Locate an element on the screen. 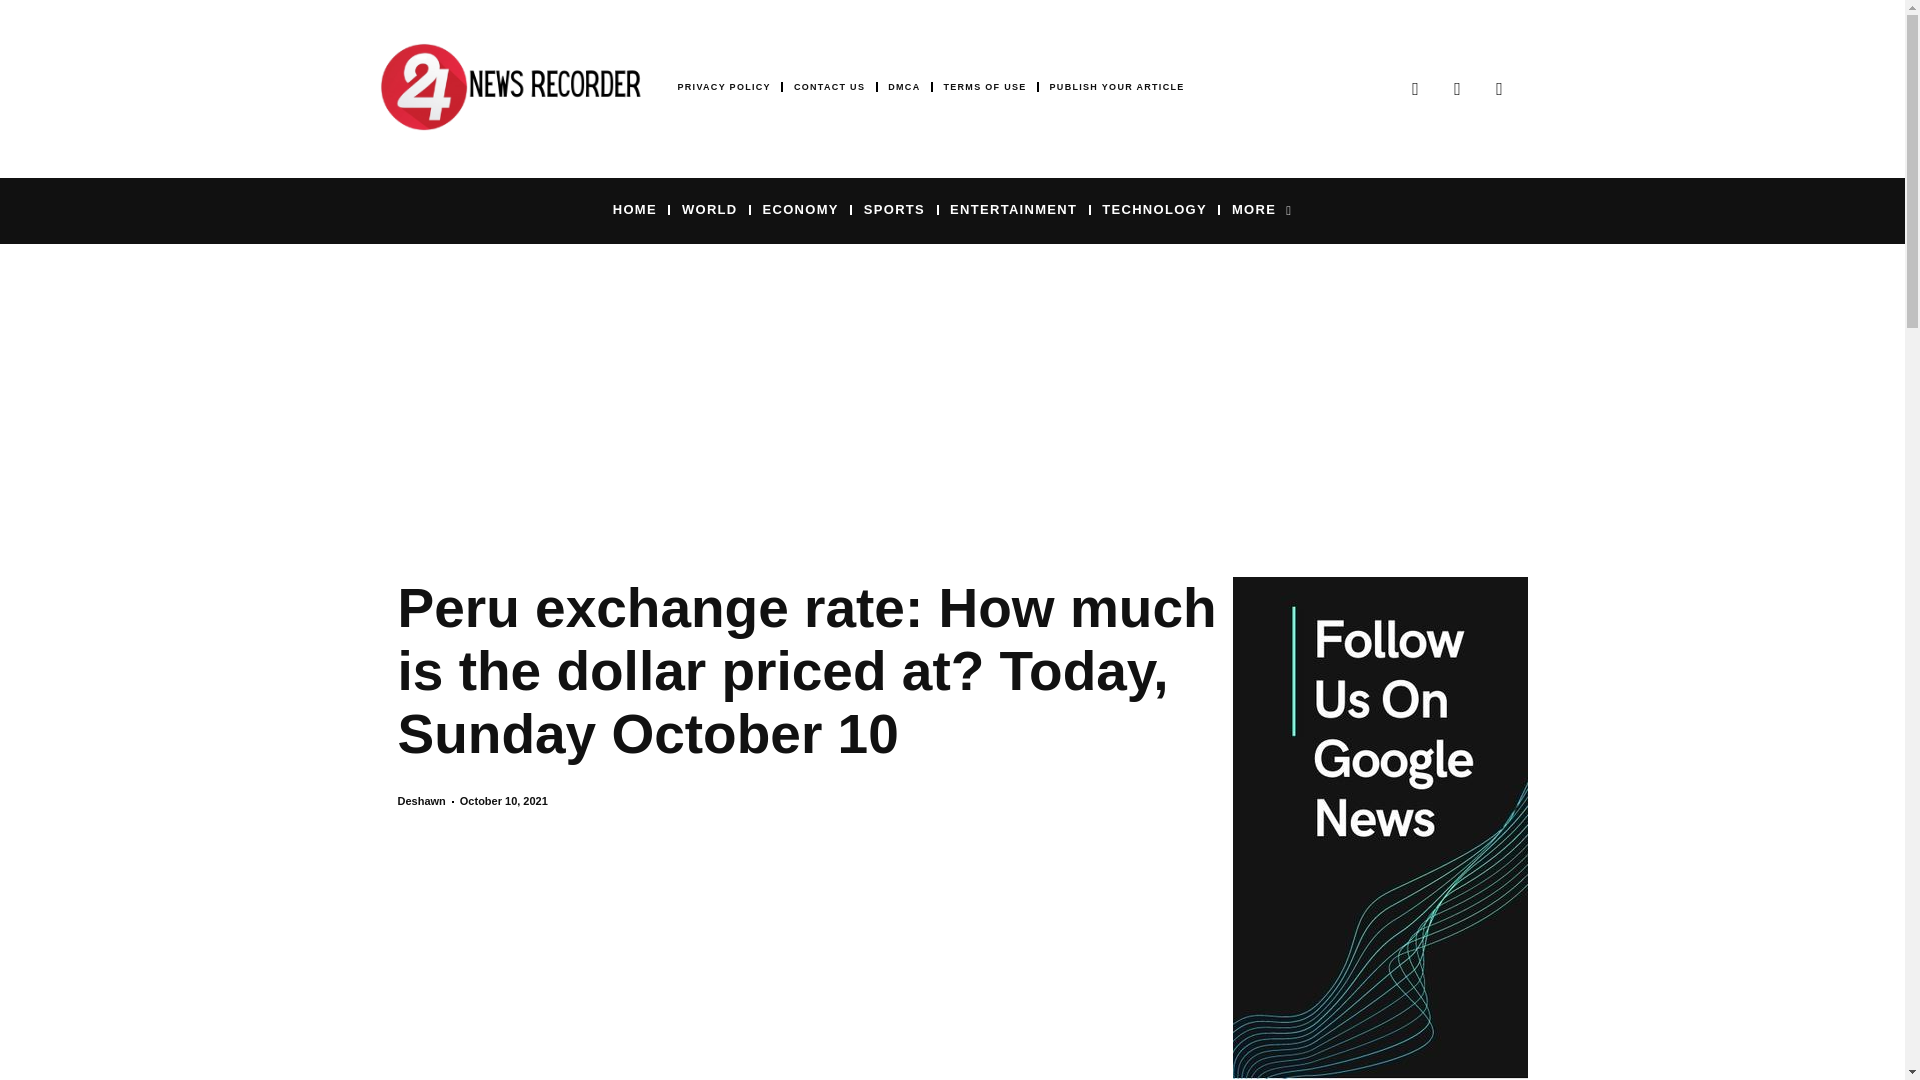  CONTACT US is located at coordinates (829, 87).